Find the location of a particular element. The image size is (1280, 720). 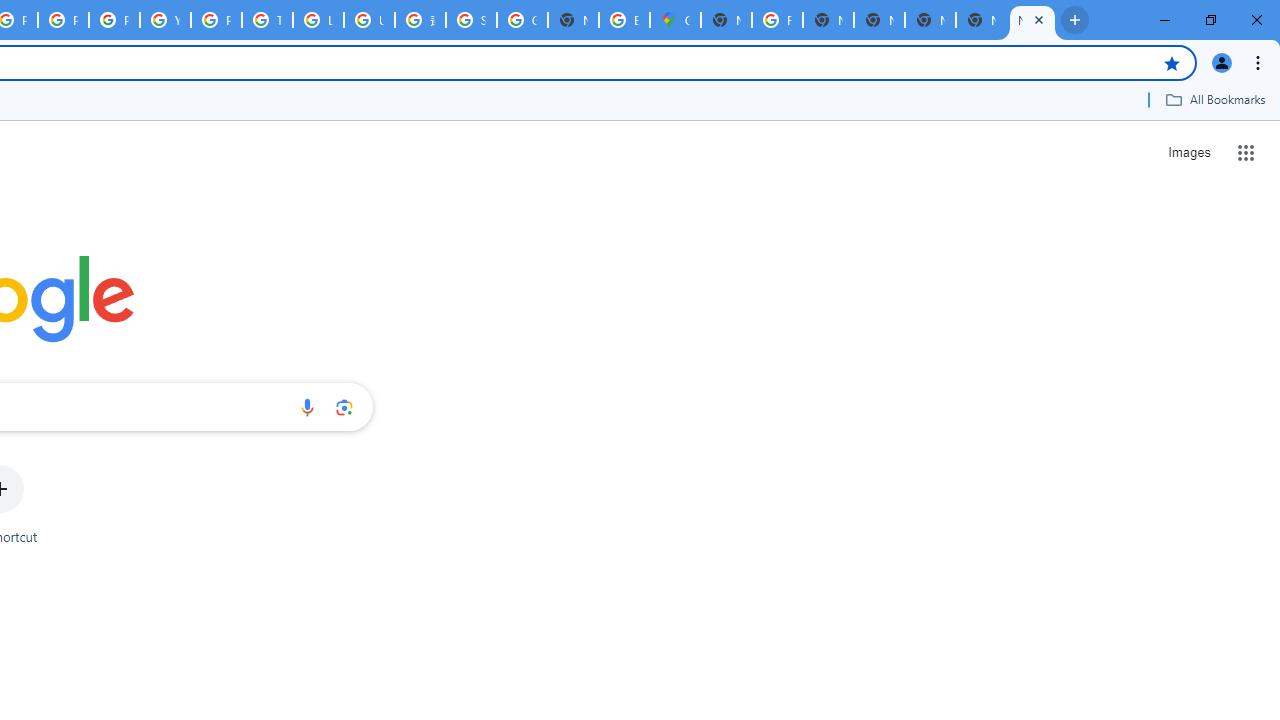

Google Maps is located at coordinates (676, 20).